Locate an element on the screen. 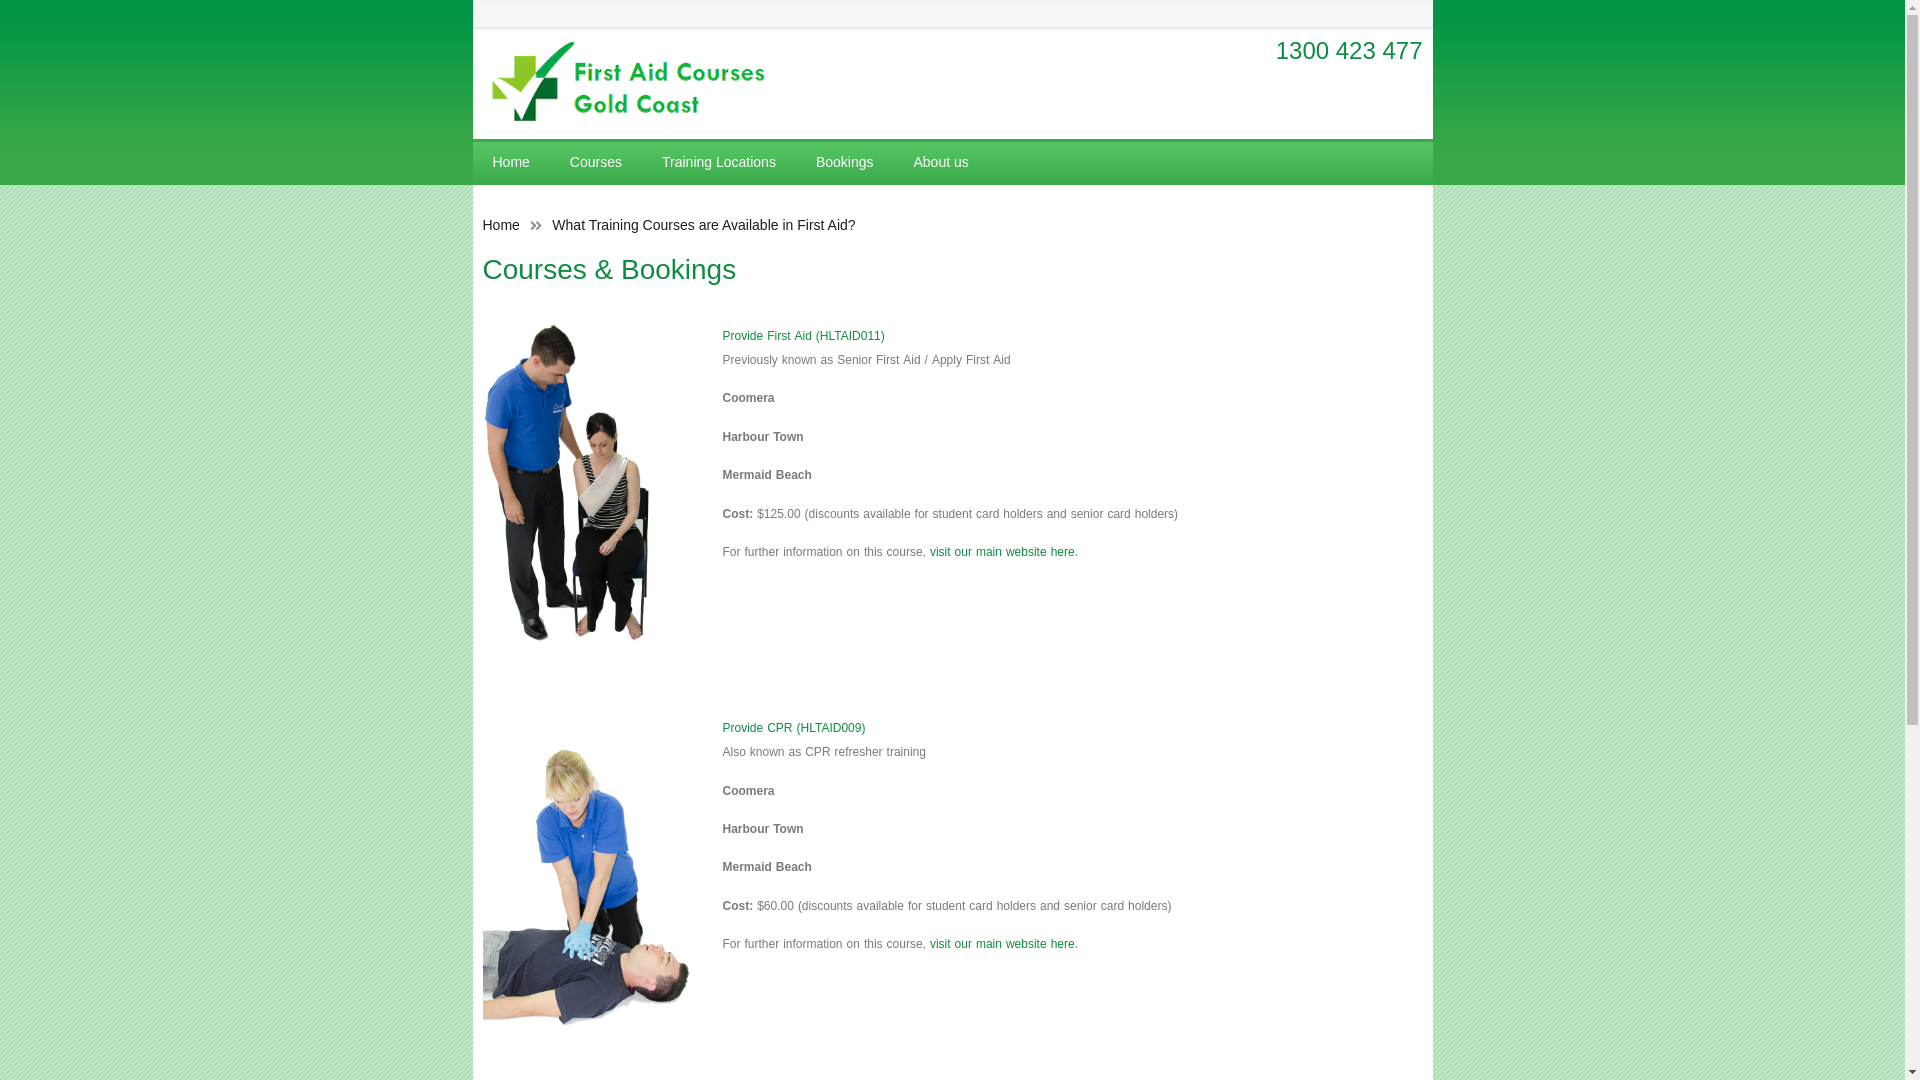 This screenshot has width=1920, height=1080. Courses is located at coordinates (596, 162).